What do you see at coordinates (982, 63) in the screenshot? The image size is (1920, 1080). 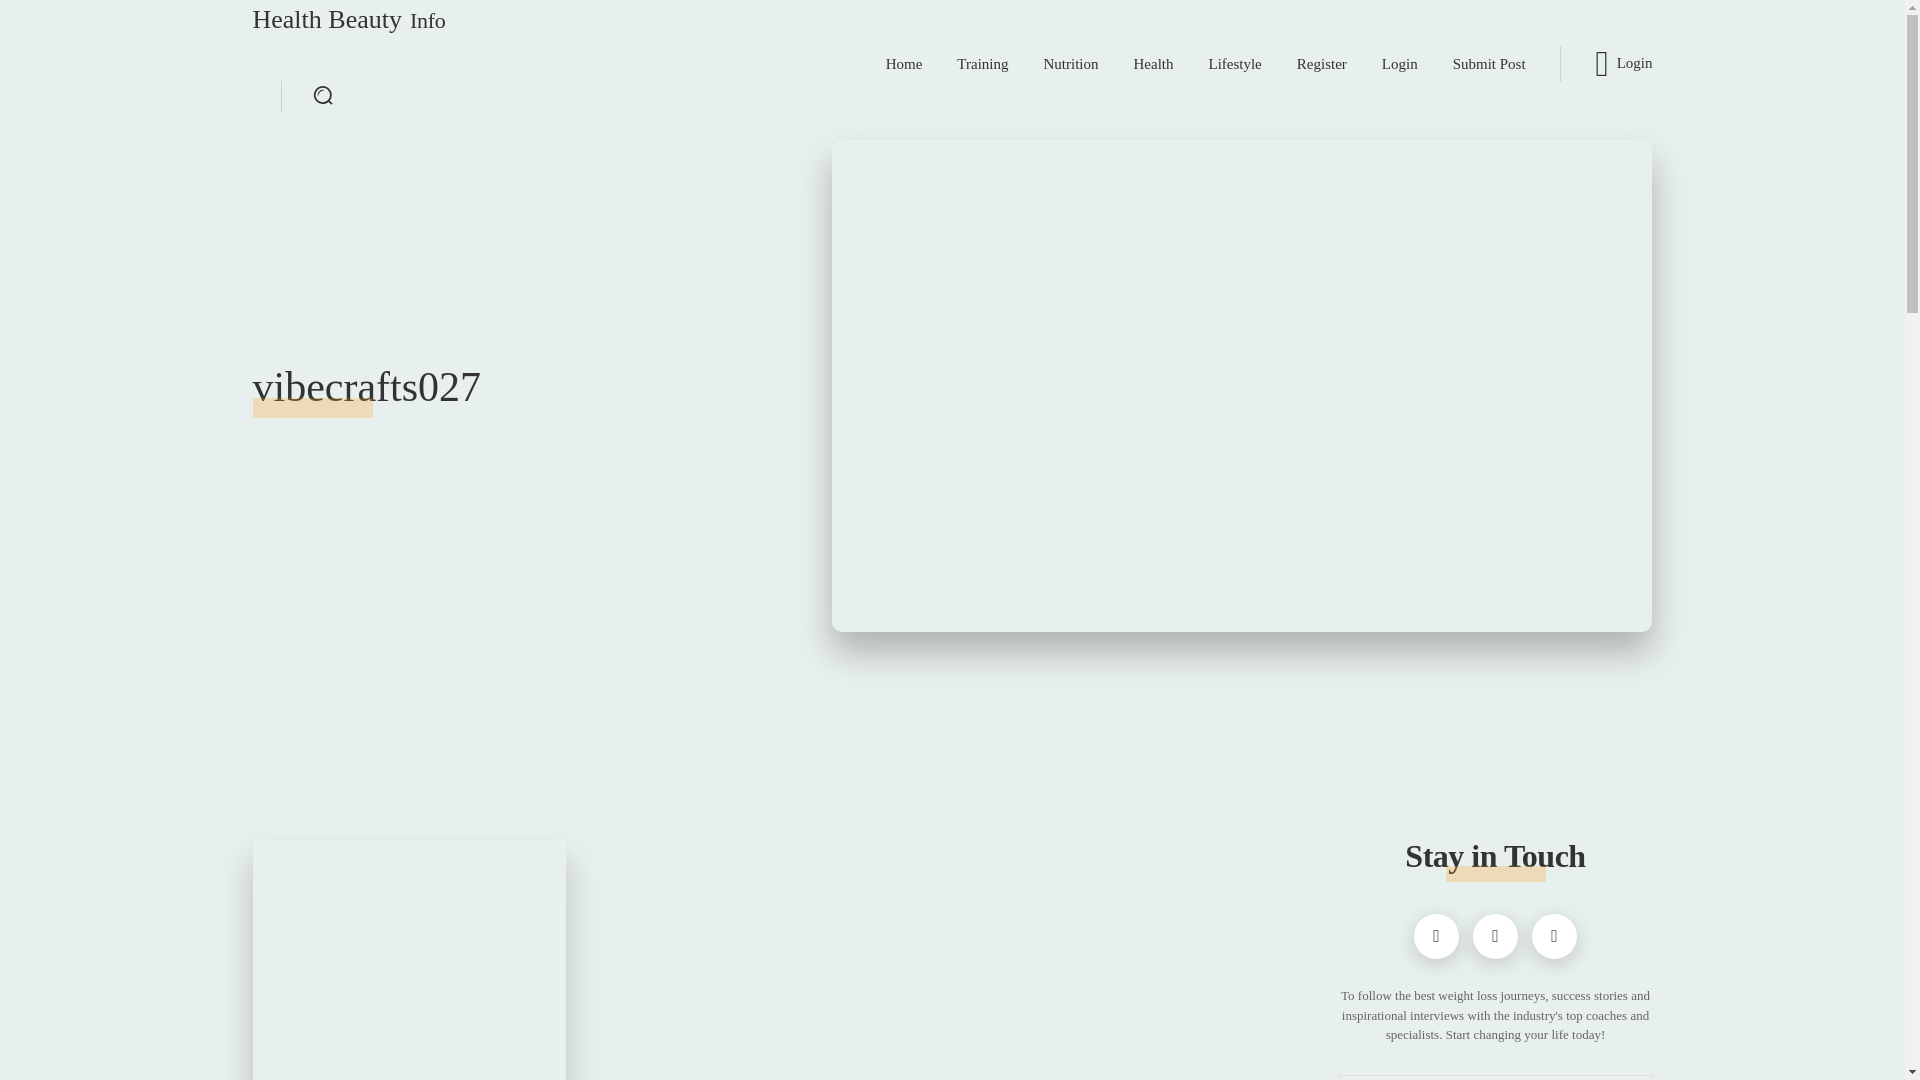 I see `Training` at bounding box center [982, 63].